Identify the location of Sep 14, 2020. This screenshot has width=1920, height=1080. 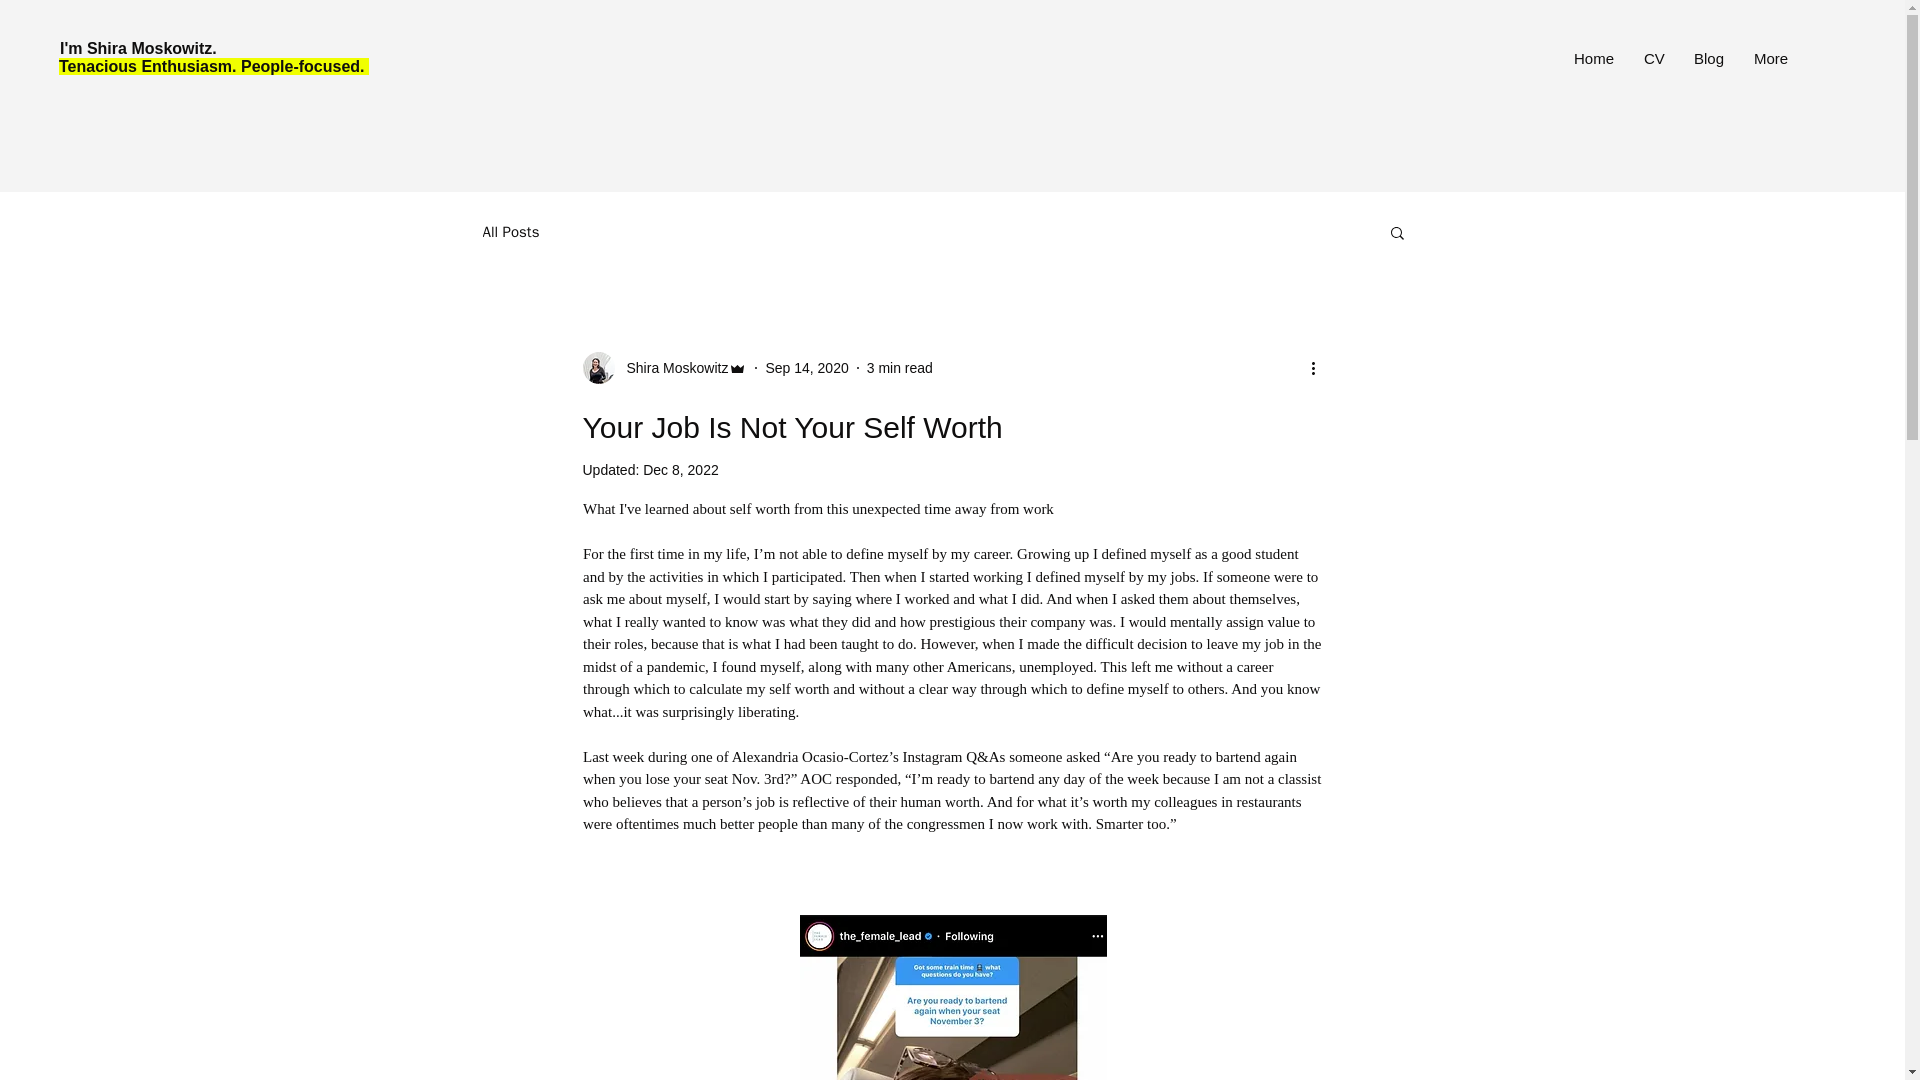
(806, 367).